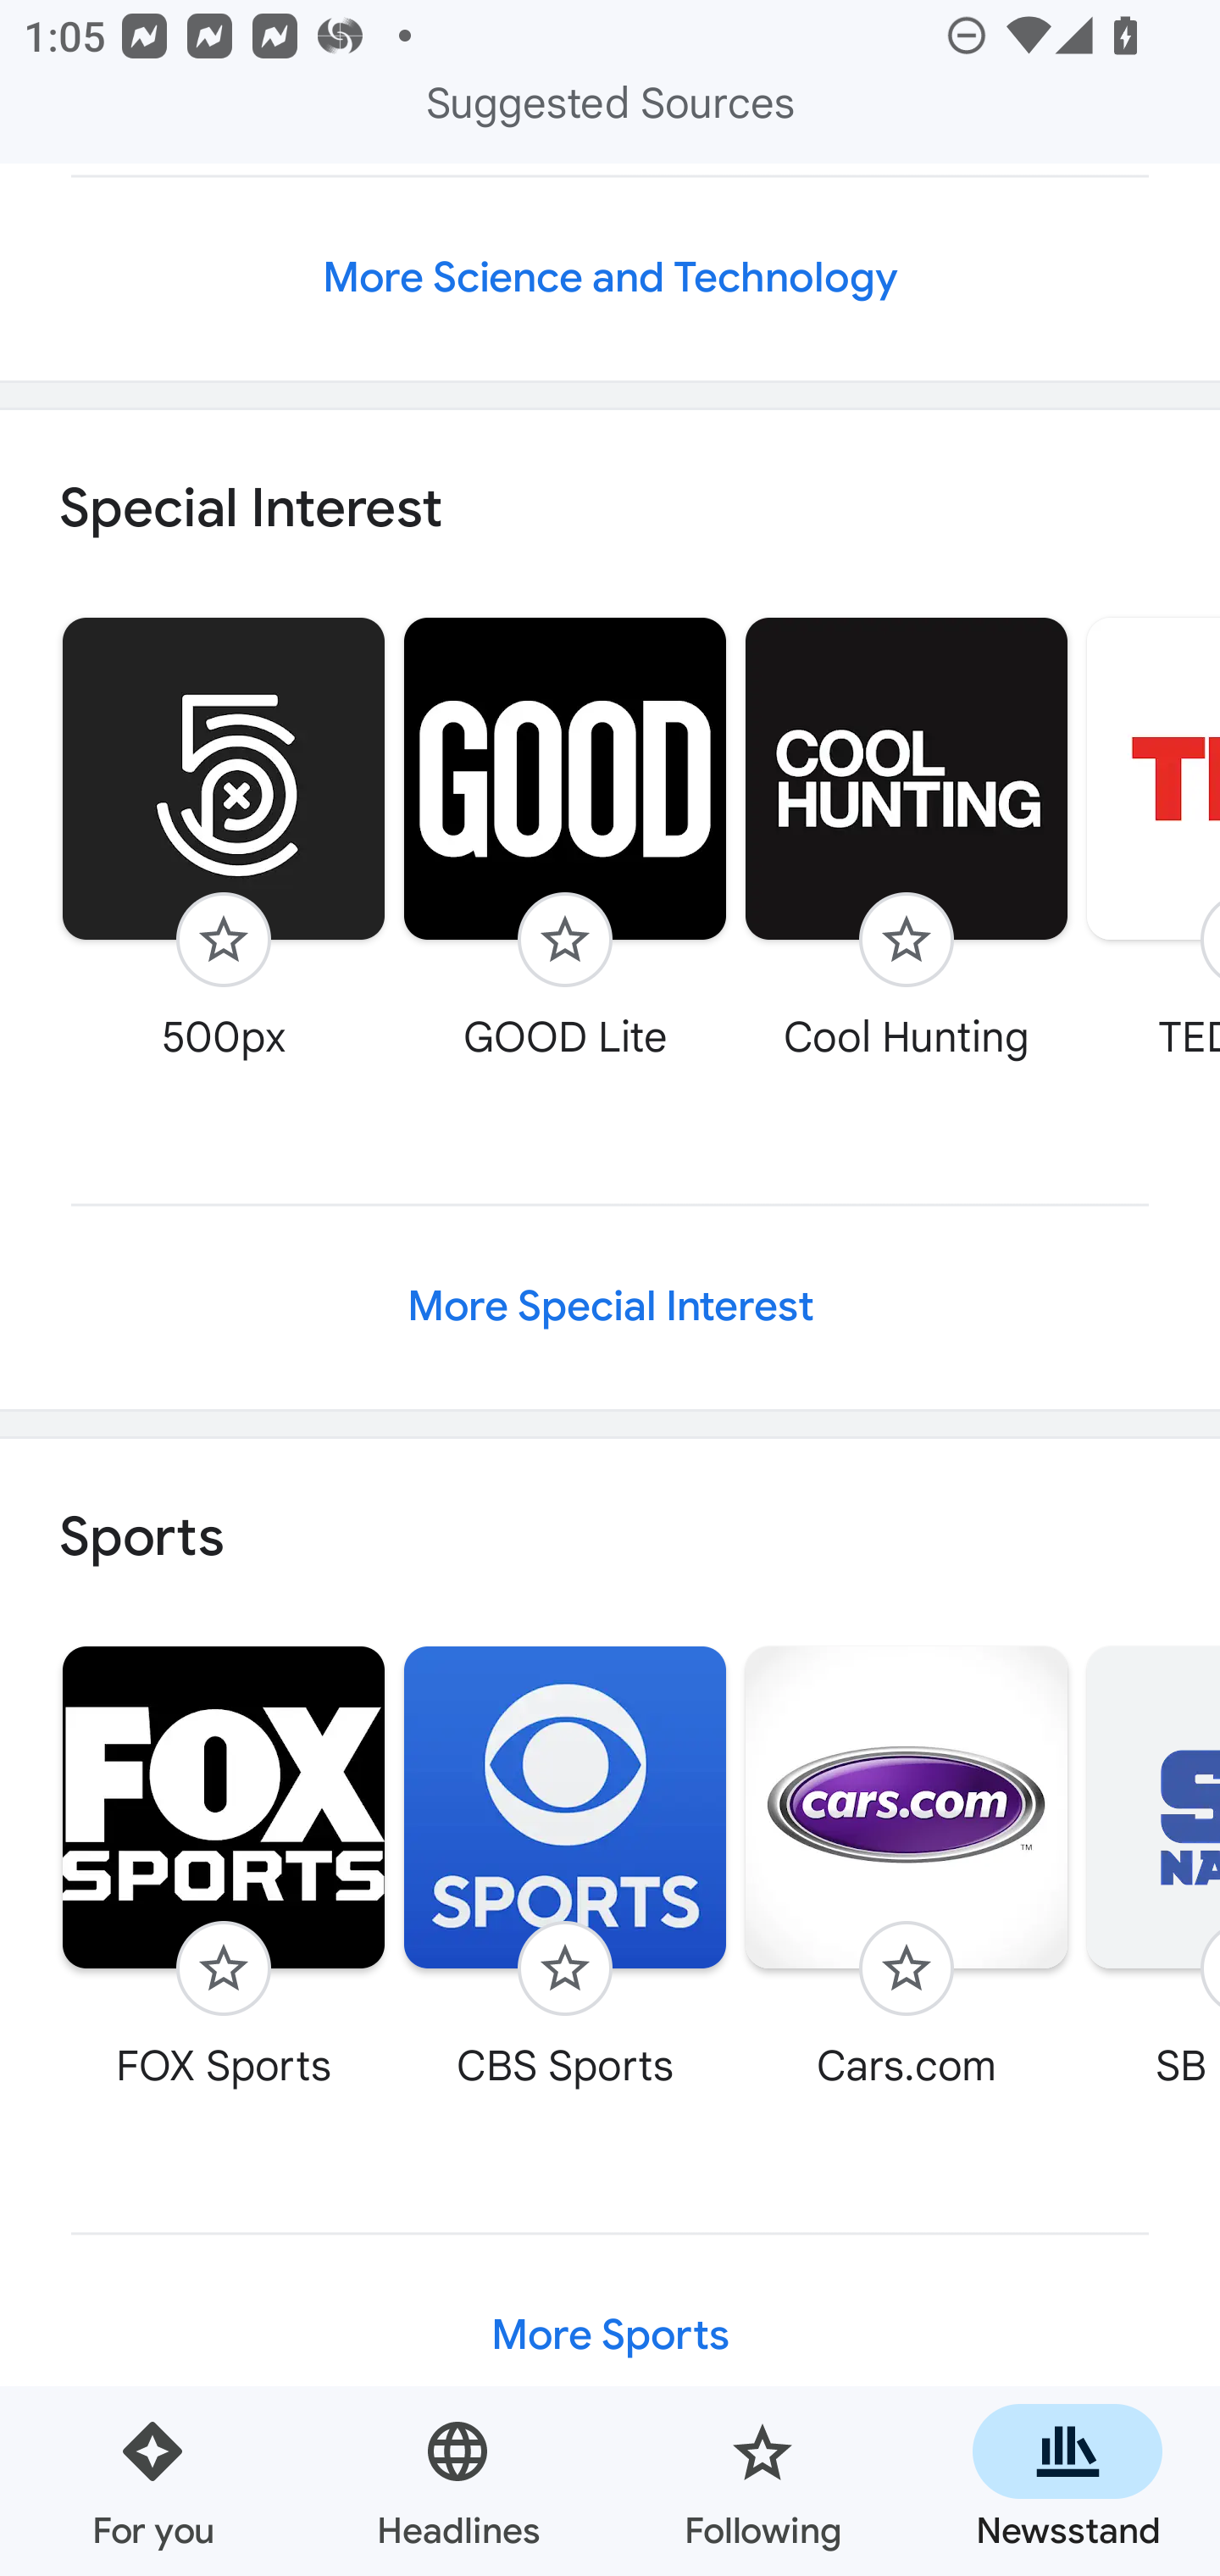  What do you see at coordinates (1067, 2481) in the screenshot?
I see `Newsstand` at bounding box center [1067, 2481].